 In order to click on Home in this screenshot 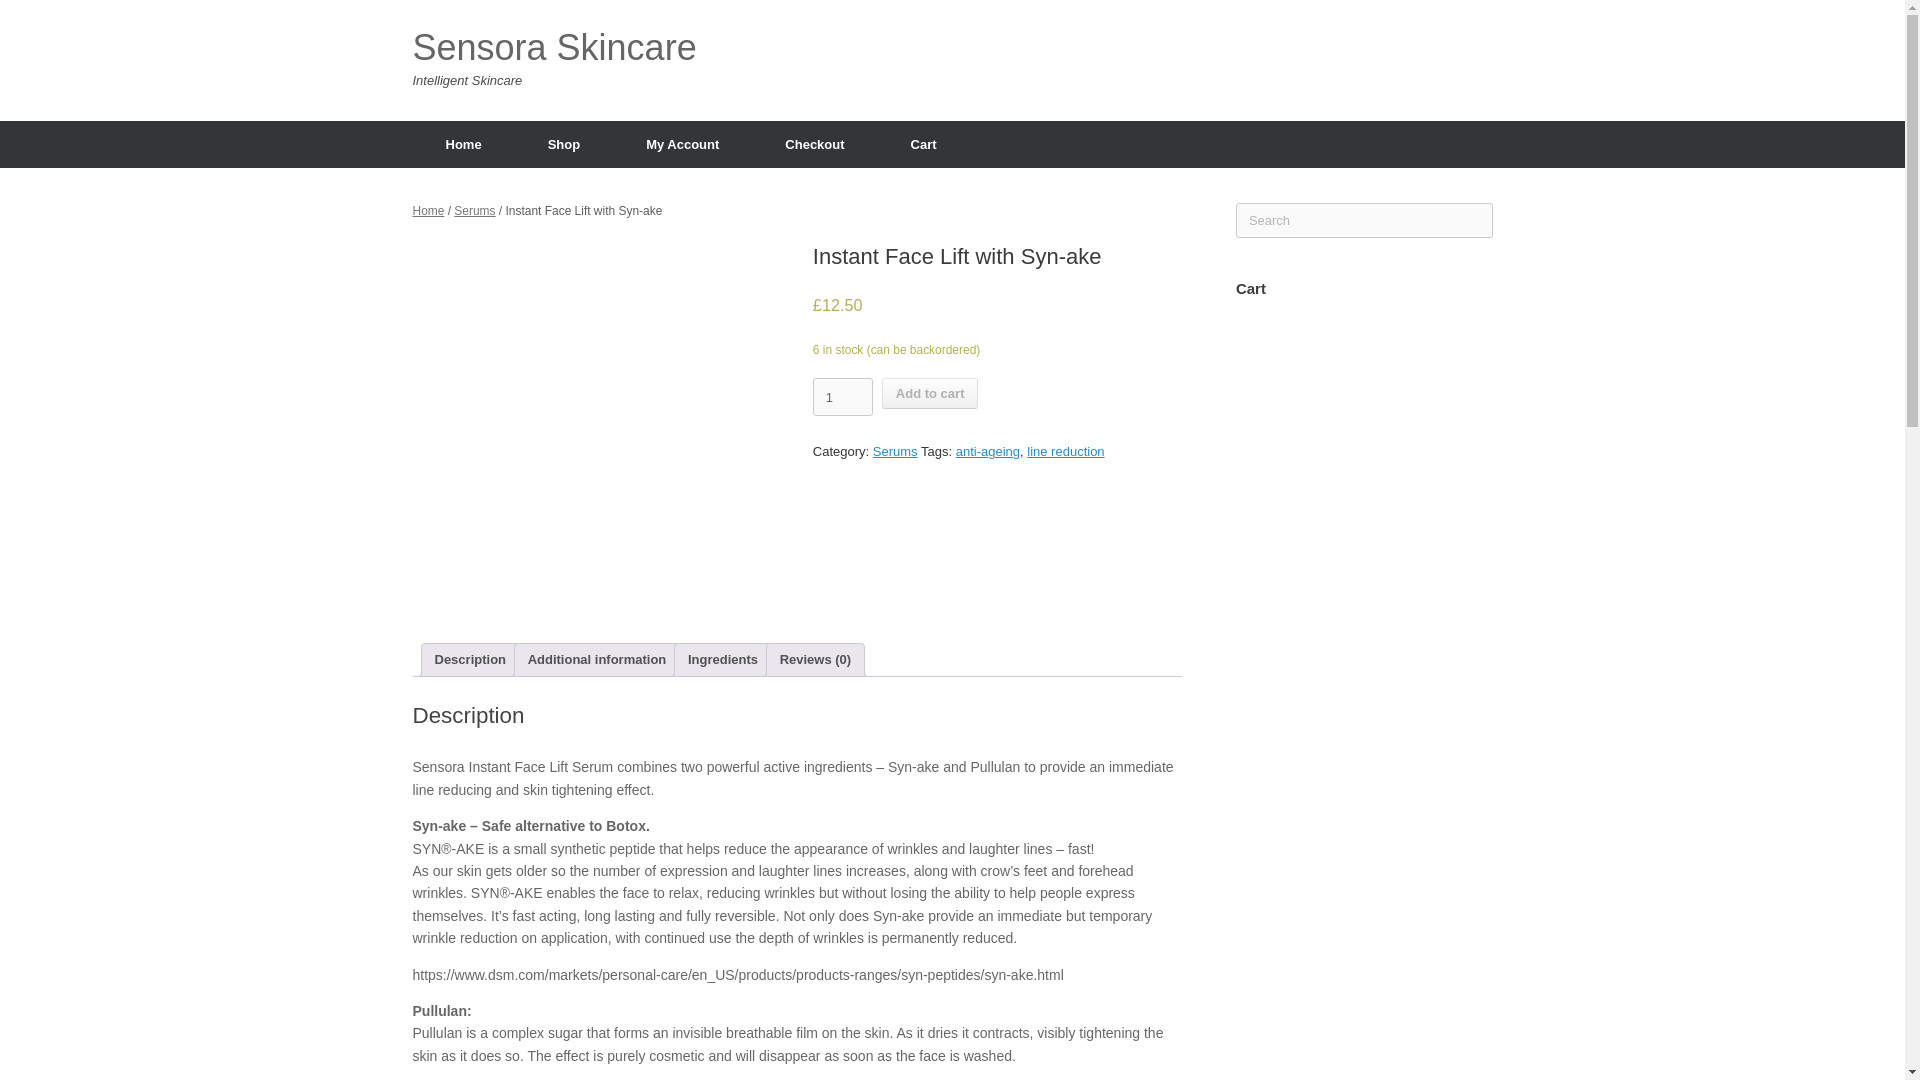, I will do `click(463, 143)`.